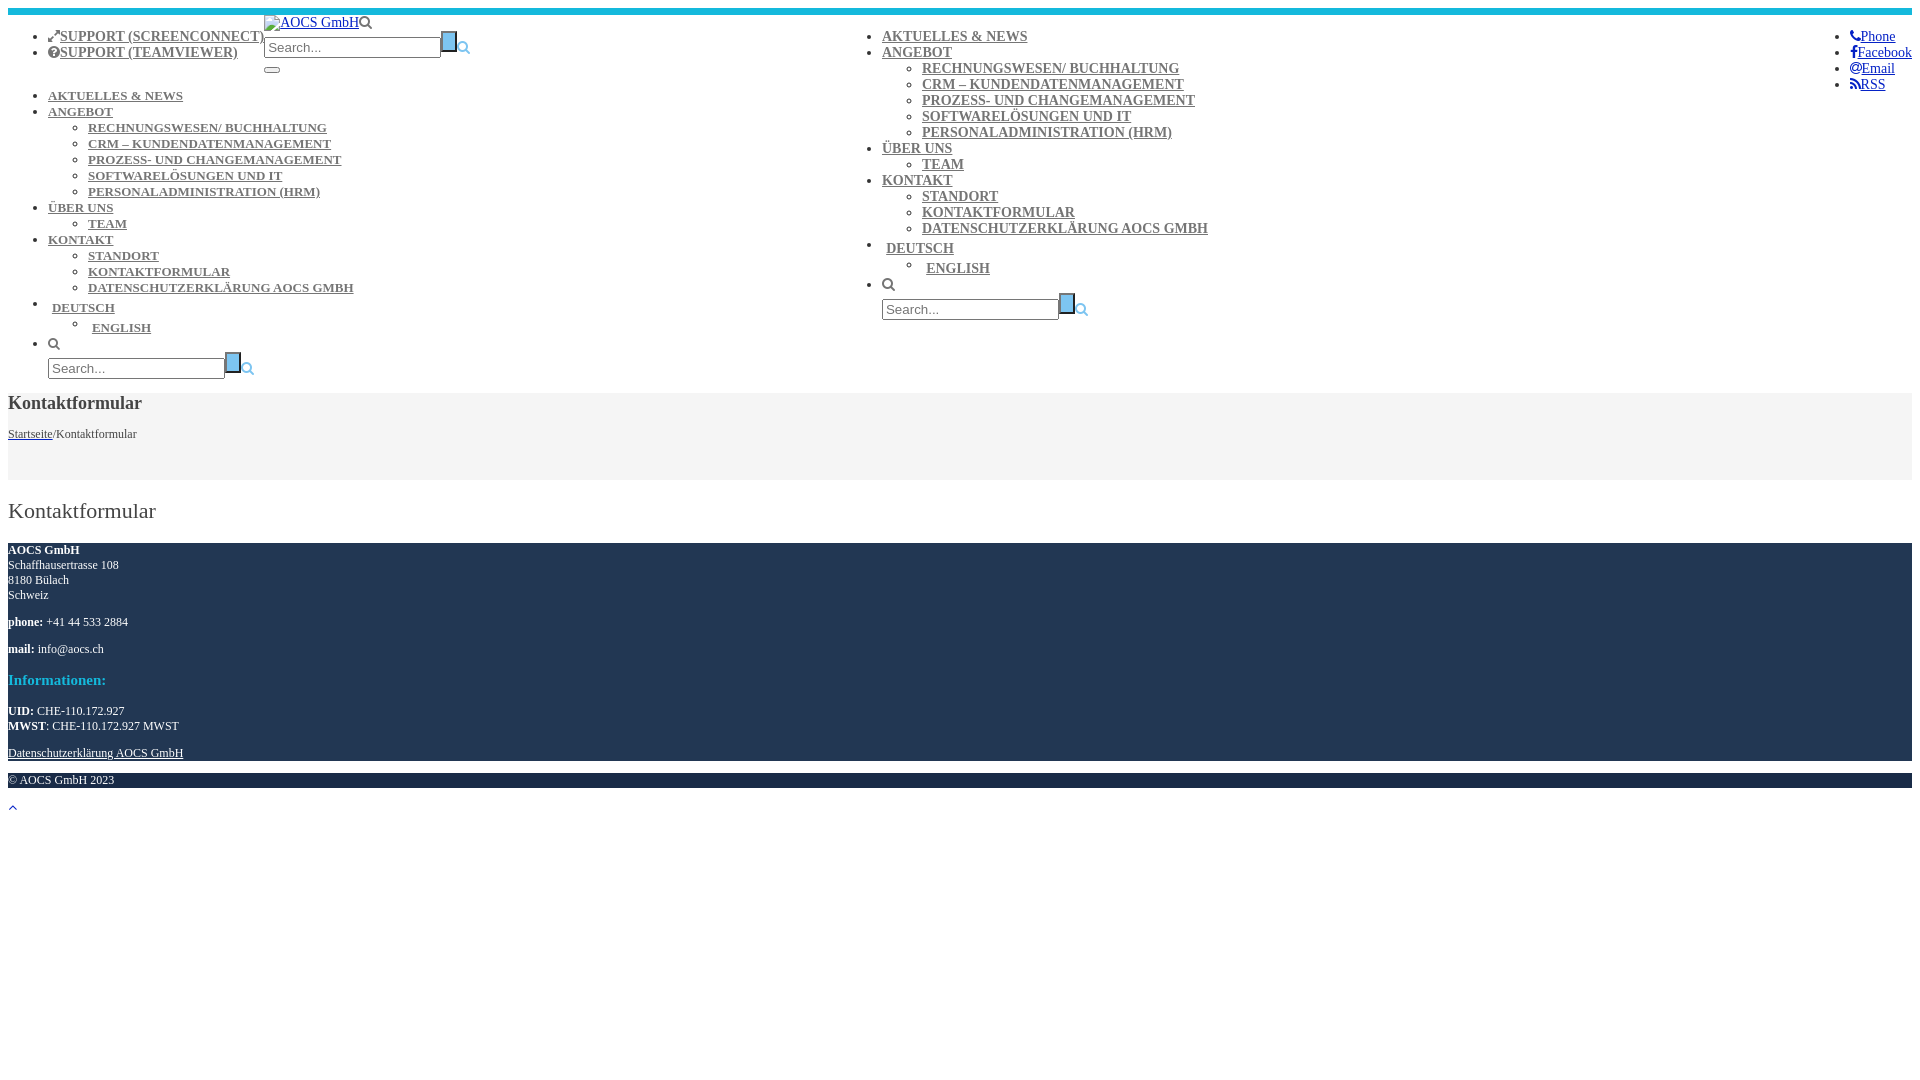  What do you see at coordinates (1881, 52) in the screenshot?
I see `Facebook` at bounding box center [1881, 52].